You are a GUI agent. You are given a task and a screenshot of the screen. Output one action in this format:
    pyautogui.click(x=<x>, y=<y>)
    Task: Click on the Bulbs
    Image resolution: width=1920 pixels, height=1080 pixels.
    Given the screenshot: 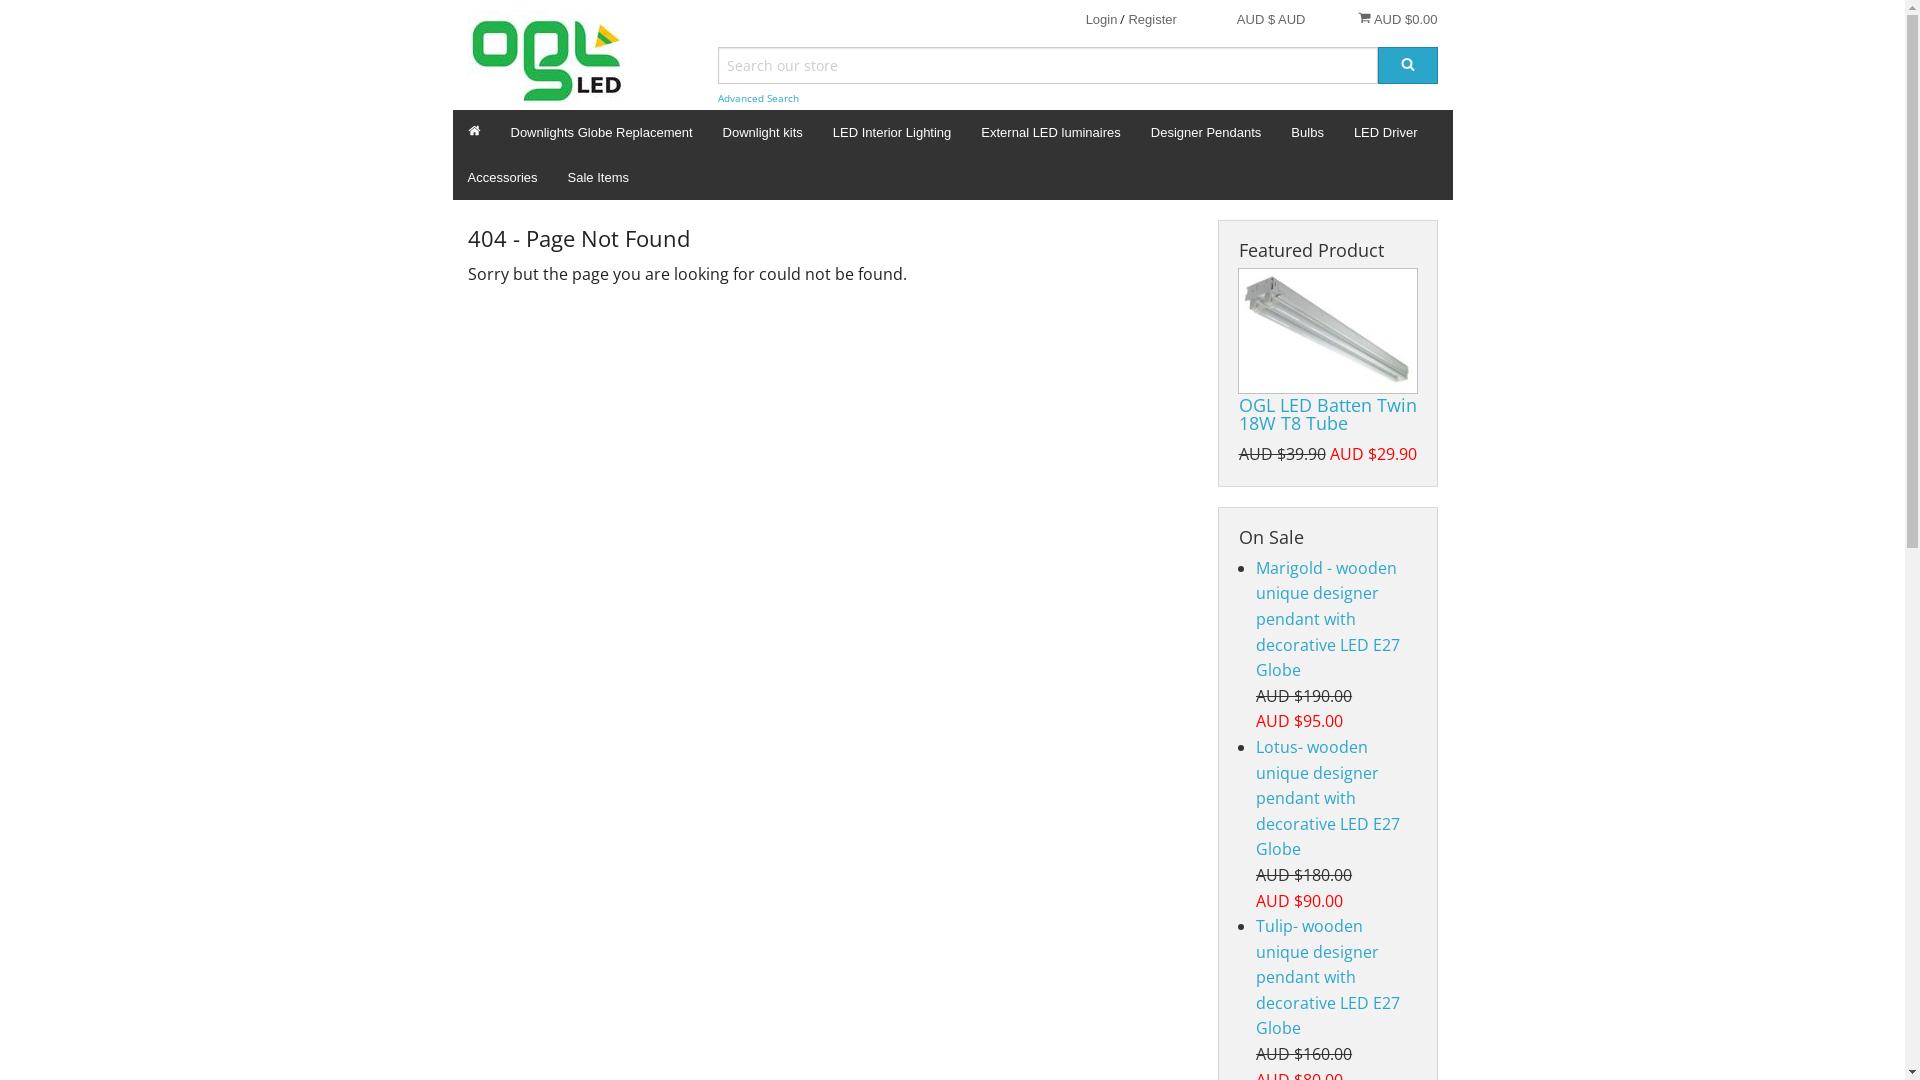 What is the action you would take?
    pyautogui.click(x=1308, y=132)
    